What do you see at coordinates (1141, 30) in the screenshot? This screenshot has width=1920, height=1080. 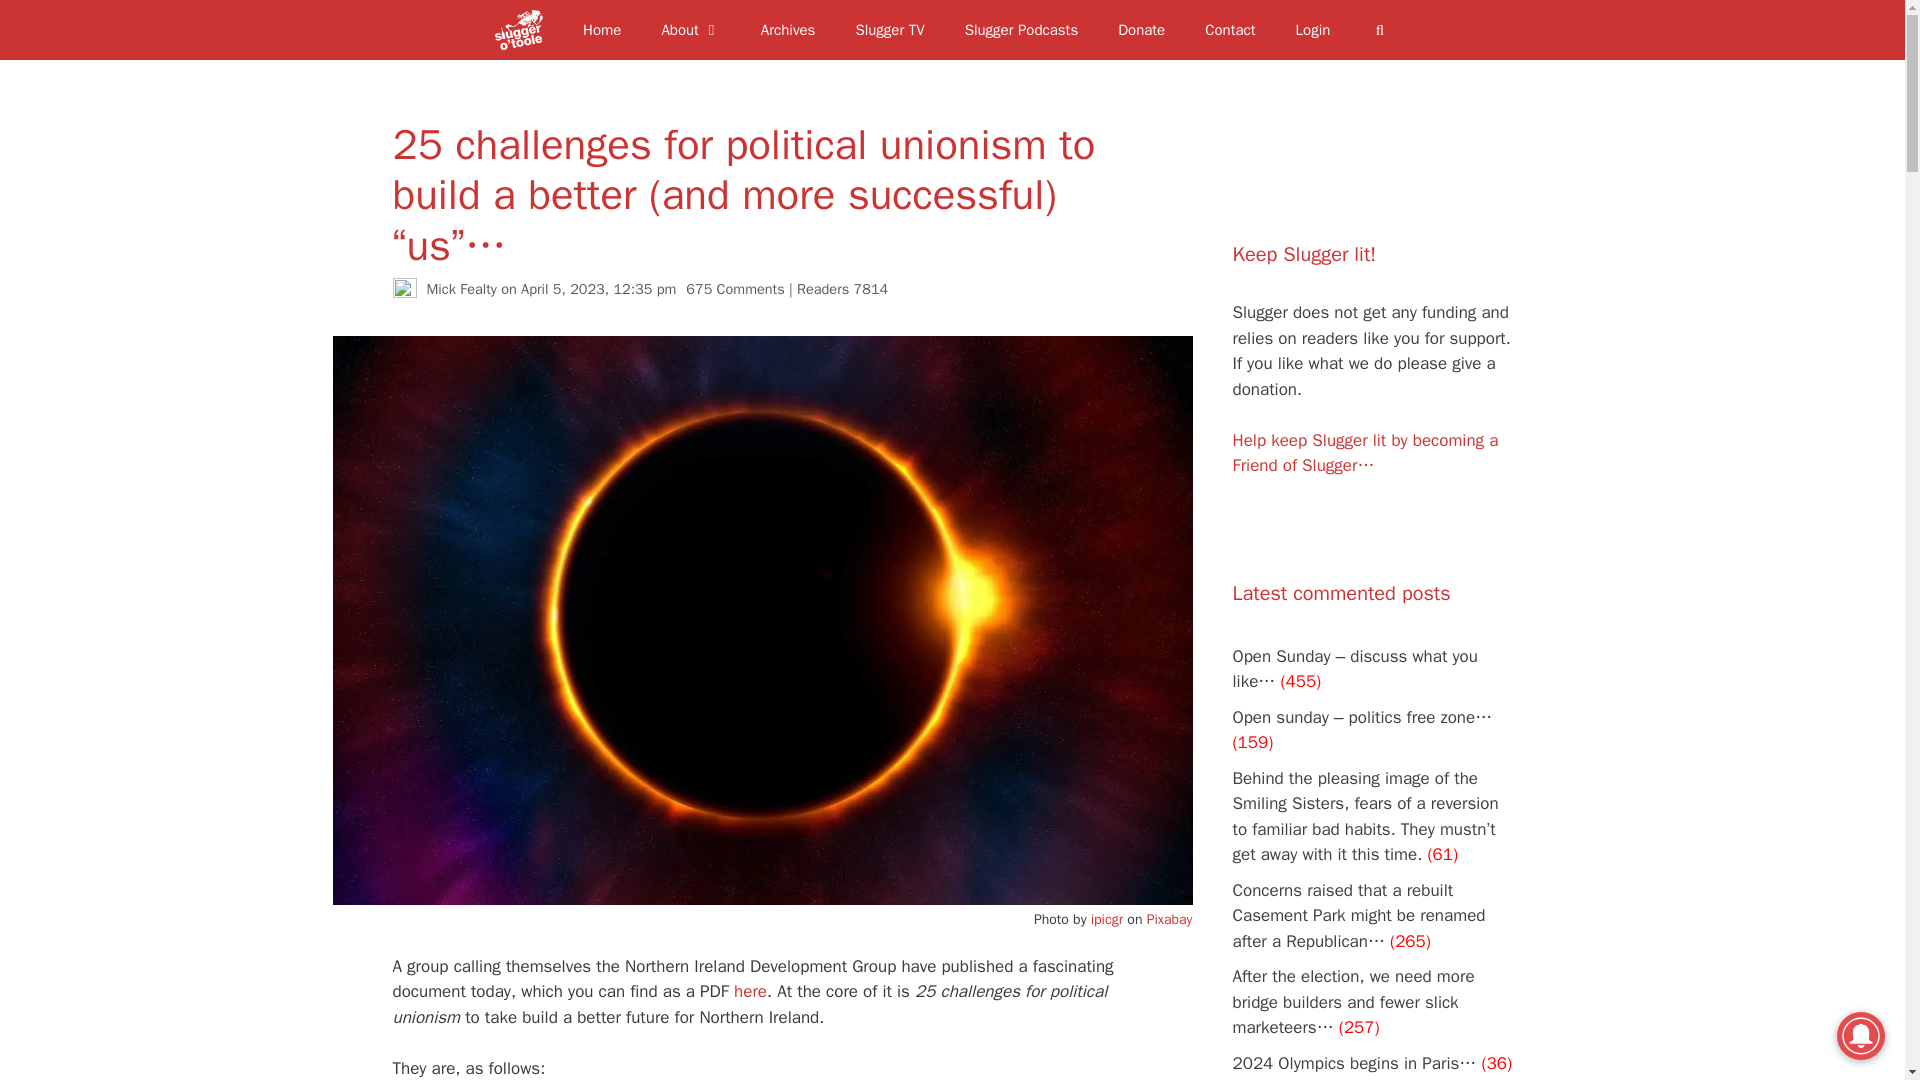 I see `Donate` at bounding box center [1141, 30].